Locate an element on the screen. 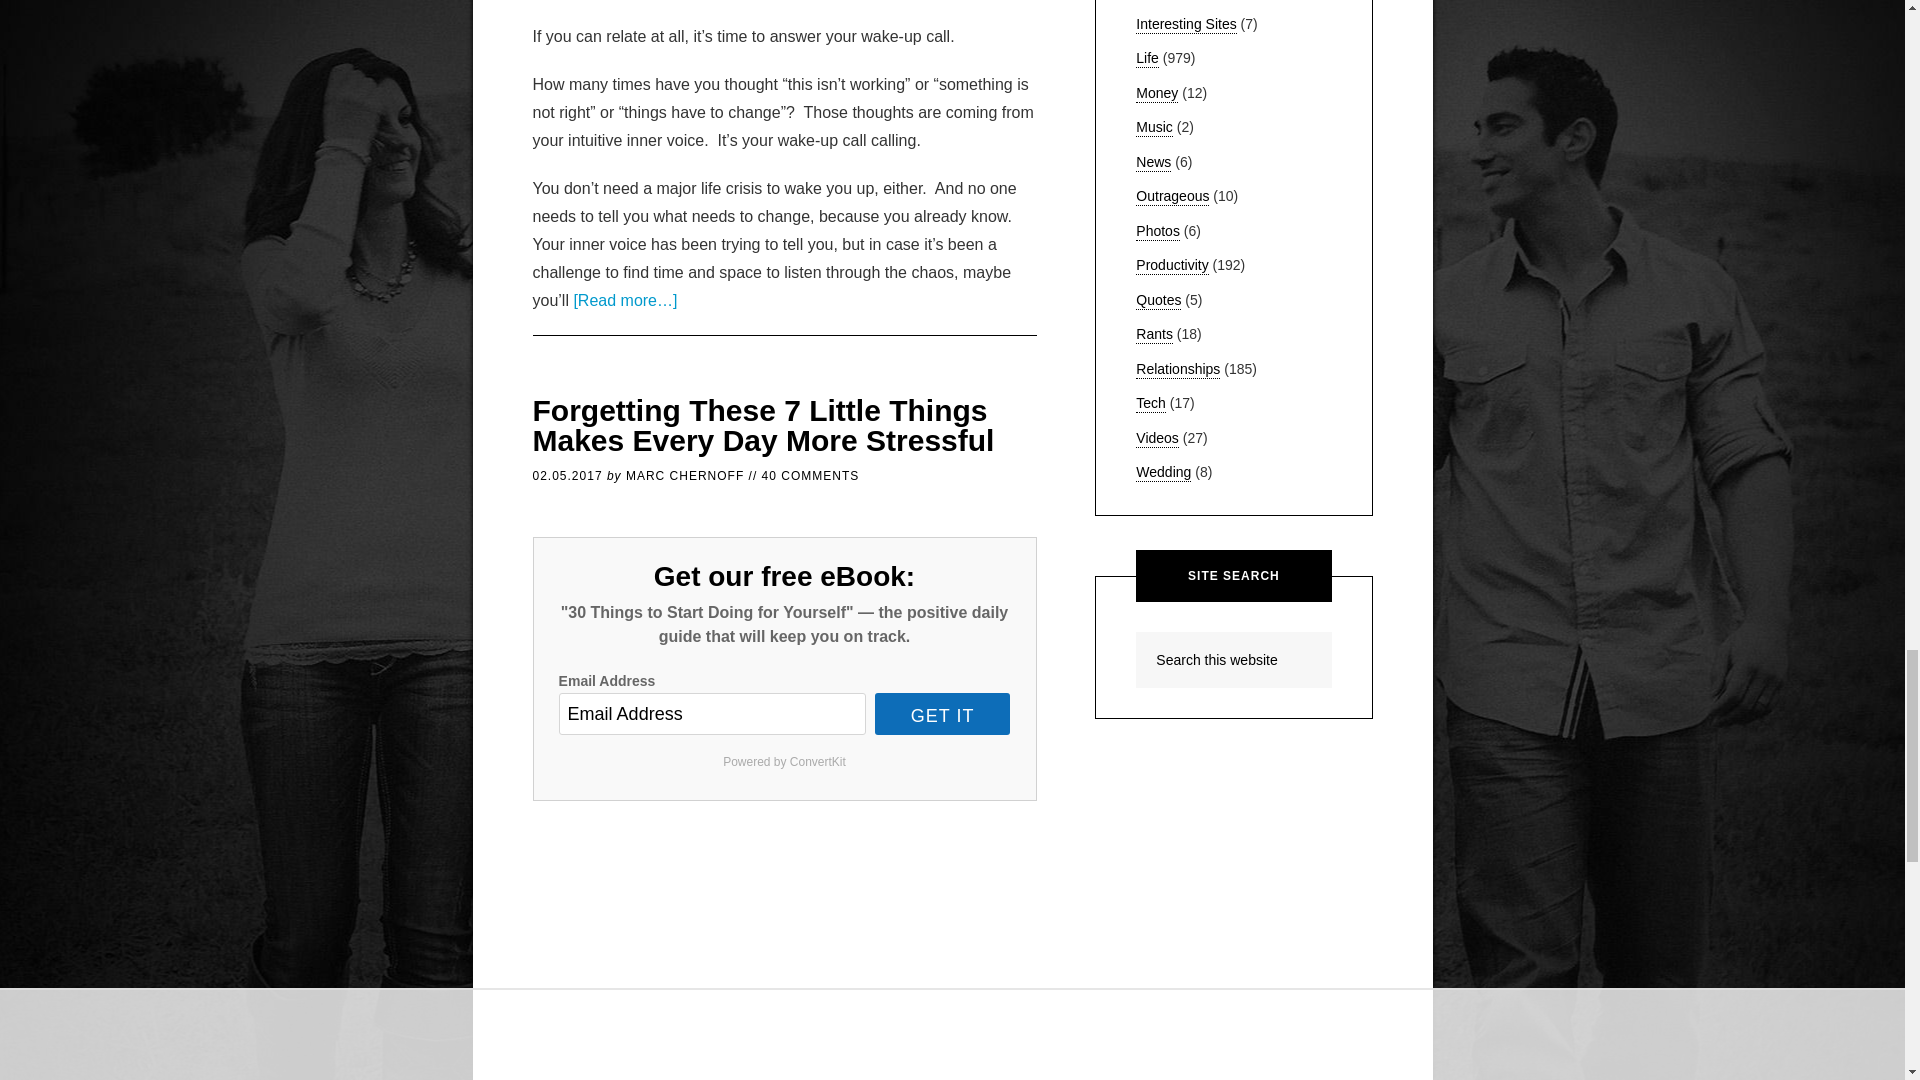 This screenshot has height=1080, width=1920. GET IT is located at coordinates (943, 714).